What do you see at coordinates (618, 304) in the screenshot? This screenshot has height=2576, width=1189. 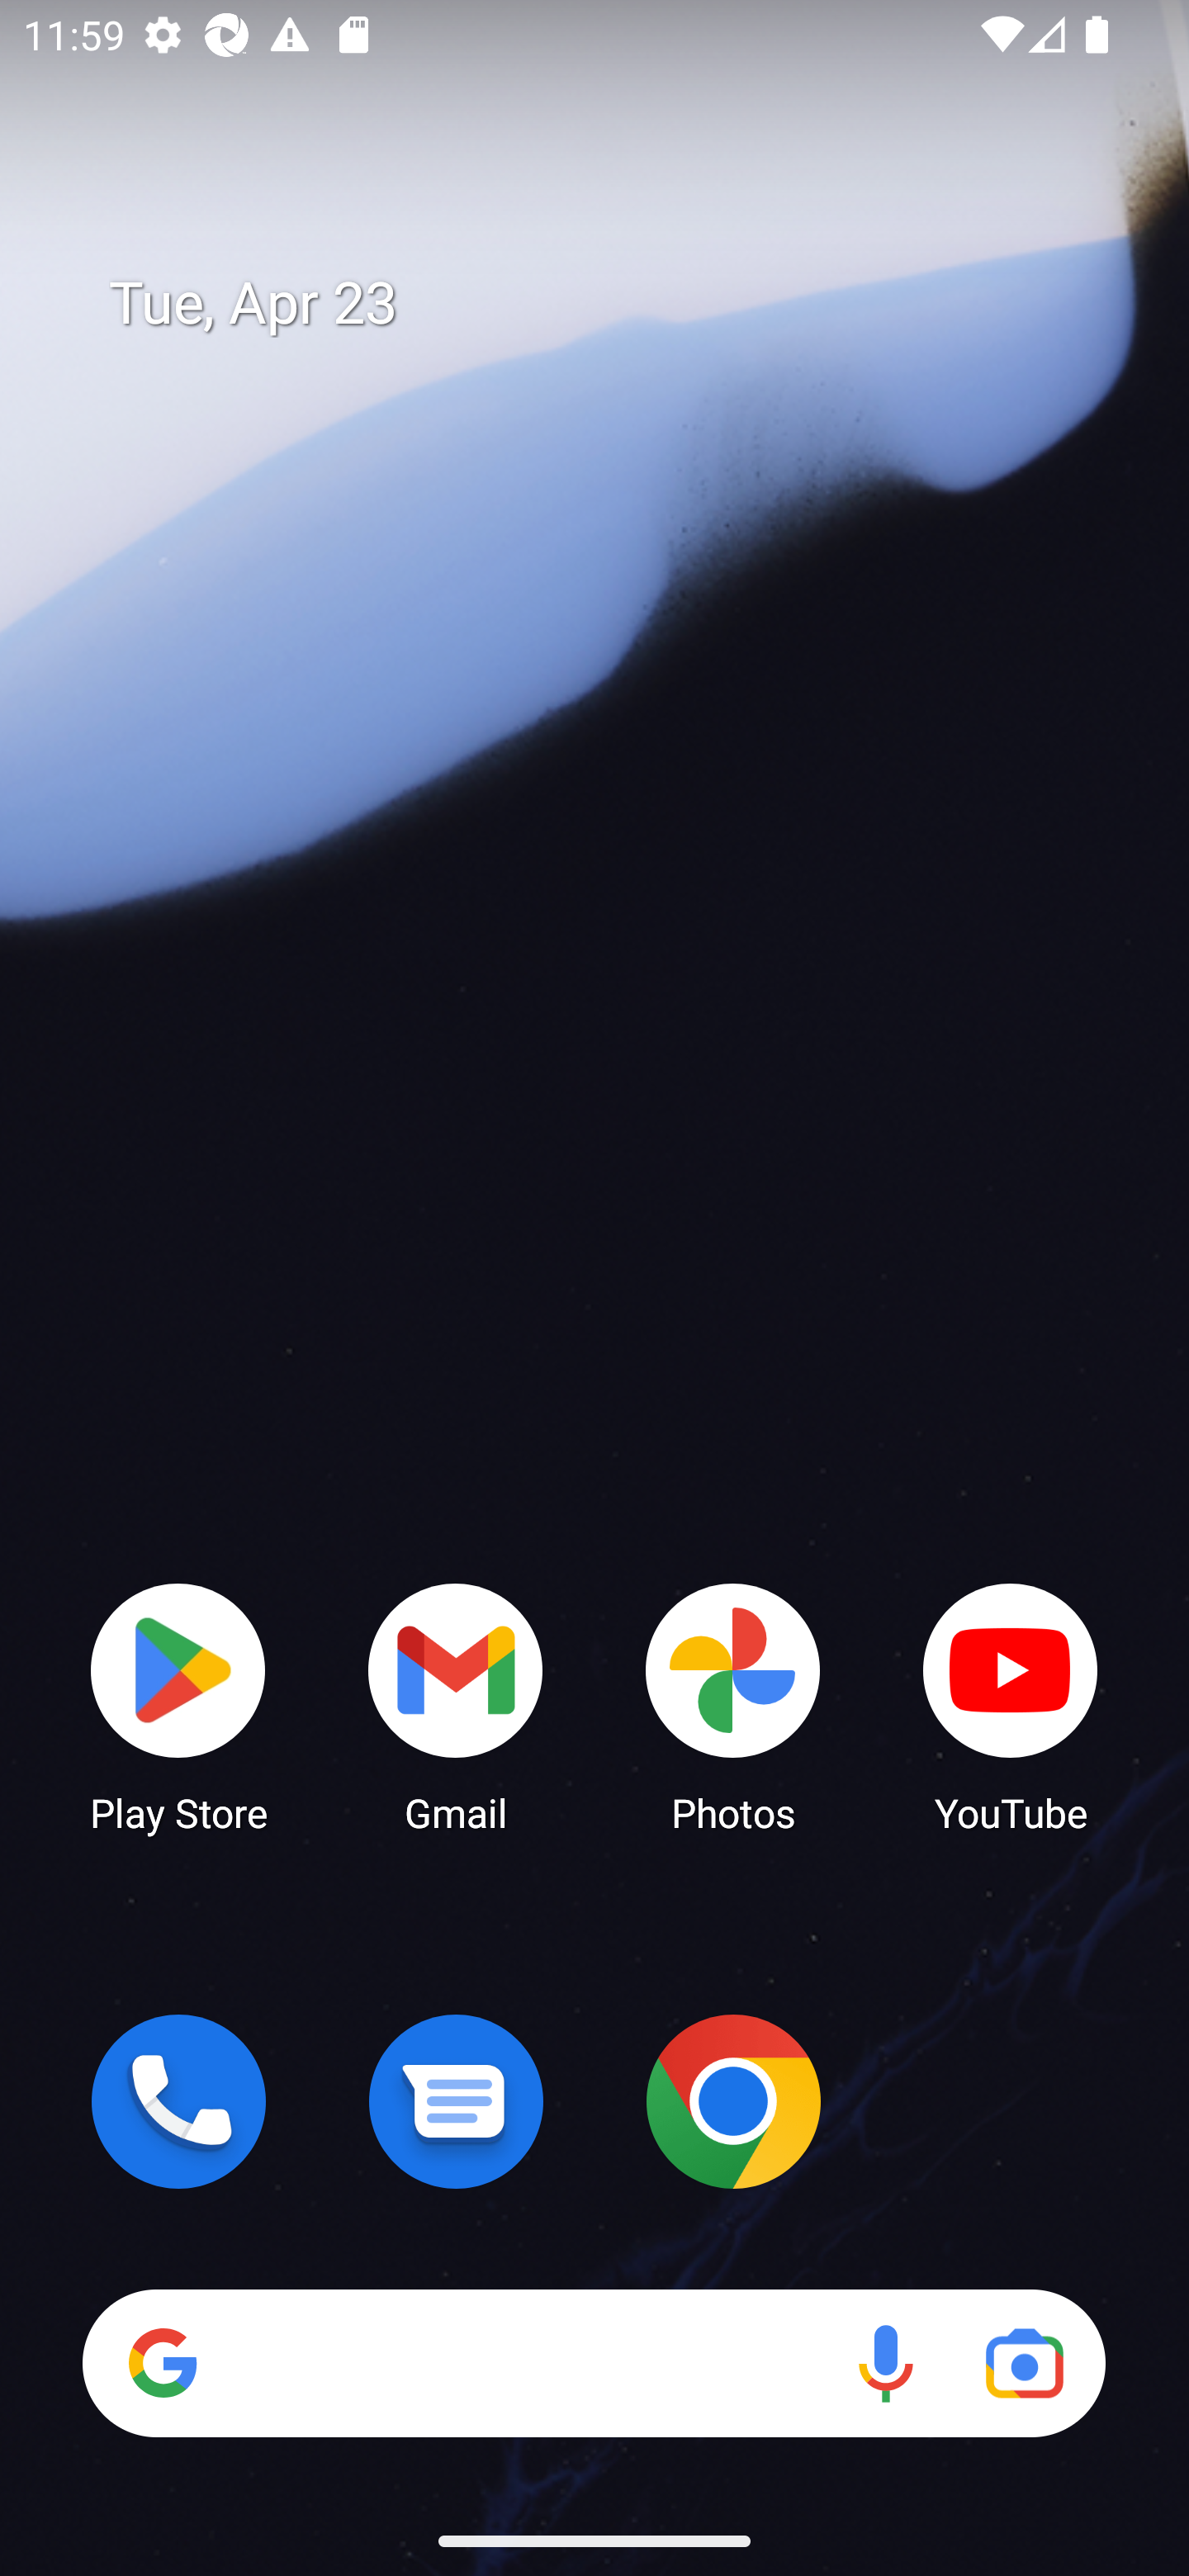 I see `Tue, Apr 23` at bounding box center [618, 304].